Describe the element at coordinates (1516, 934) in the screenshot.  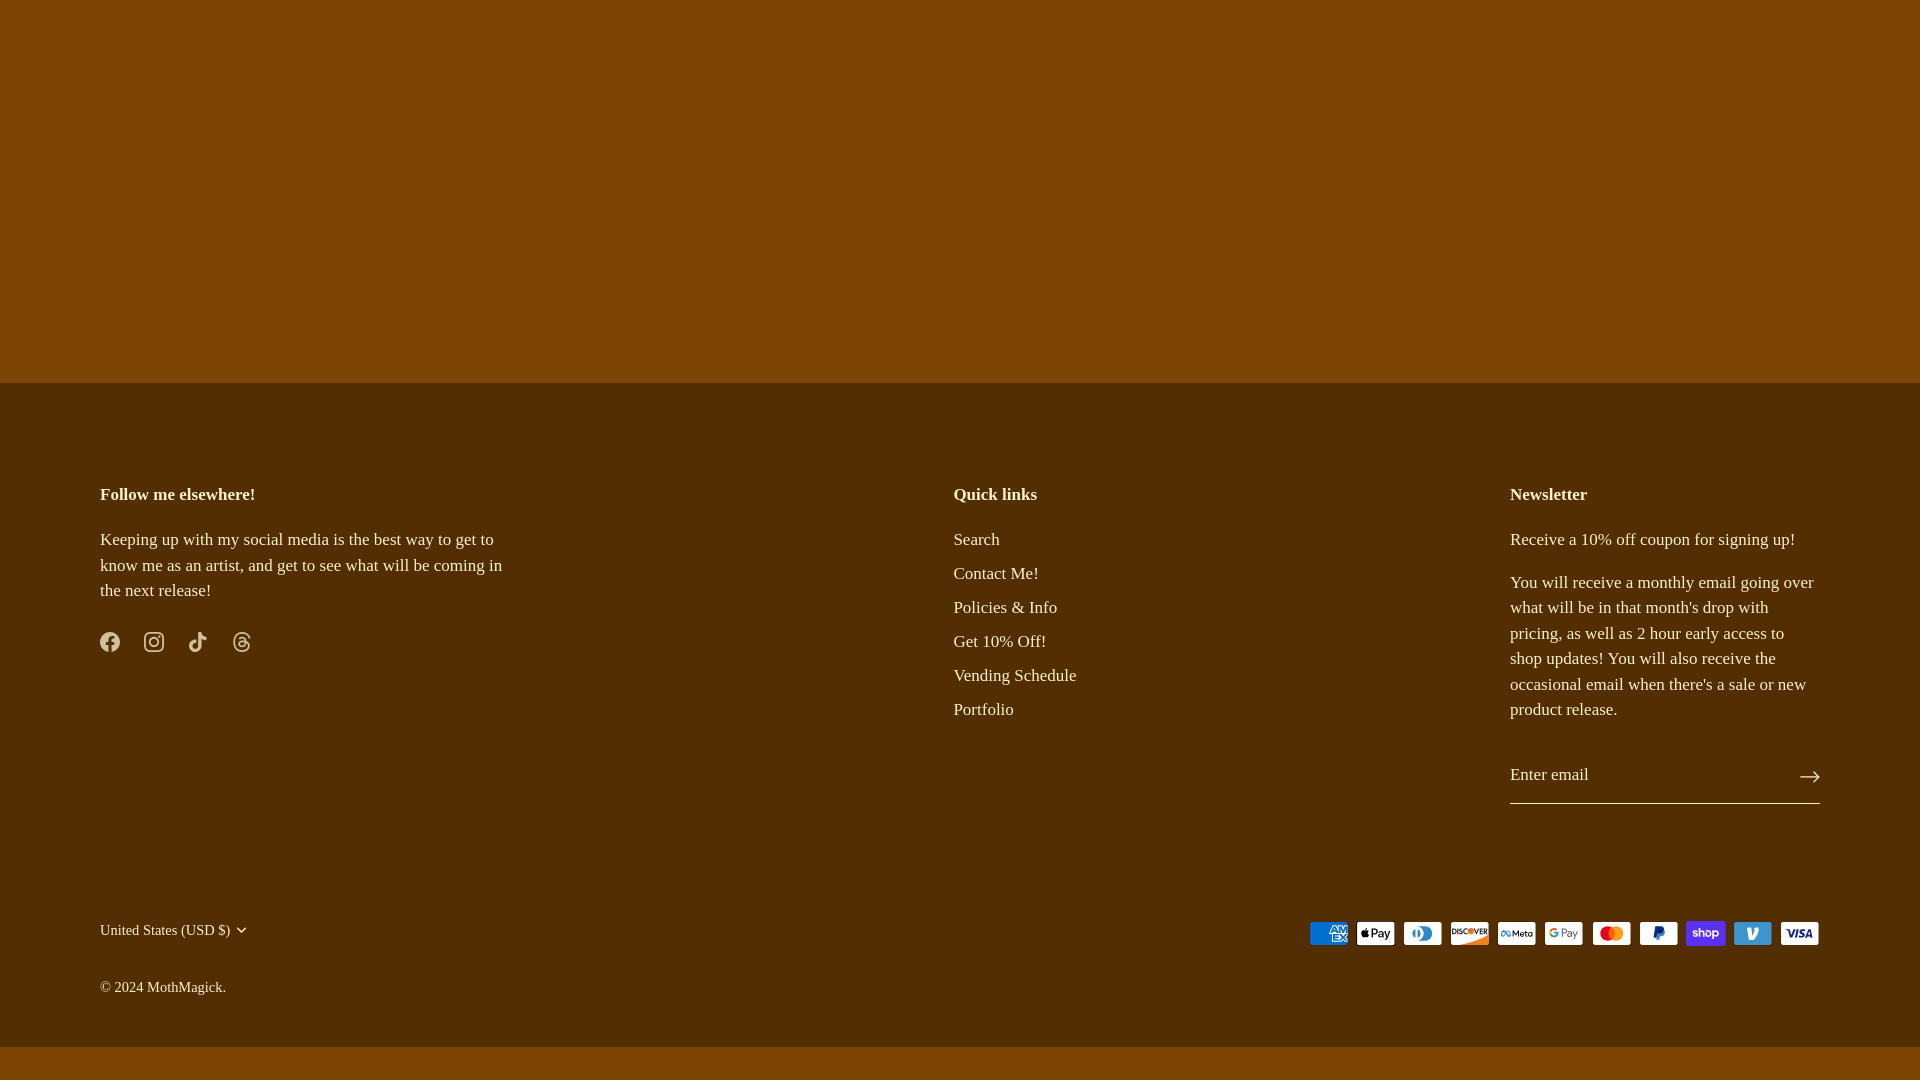
I see `Meta Pay` at that location.